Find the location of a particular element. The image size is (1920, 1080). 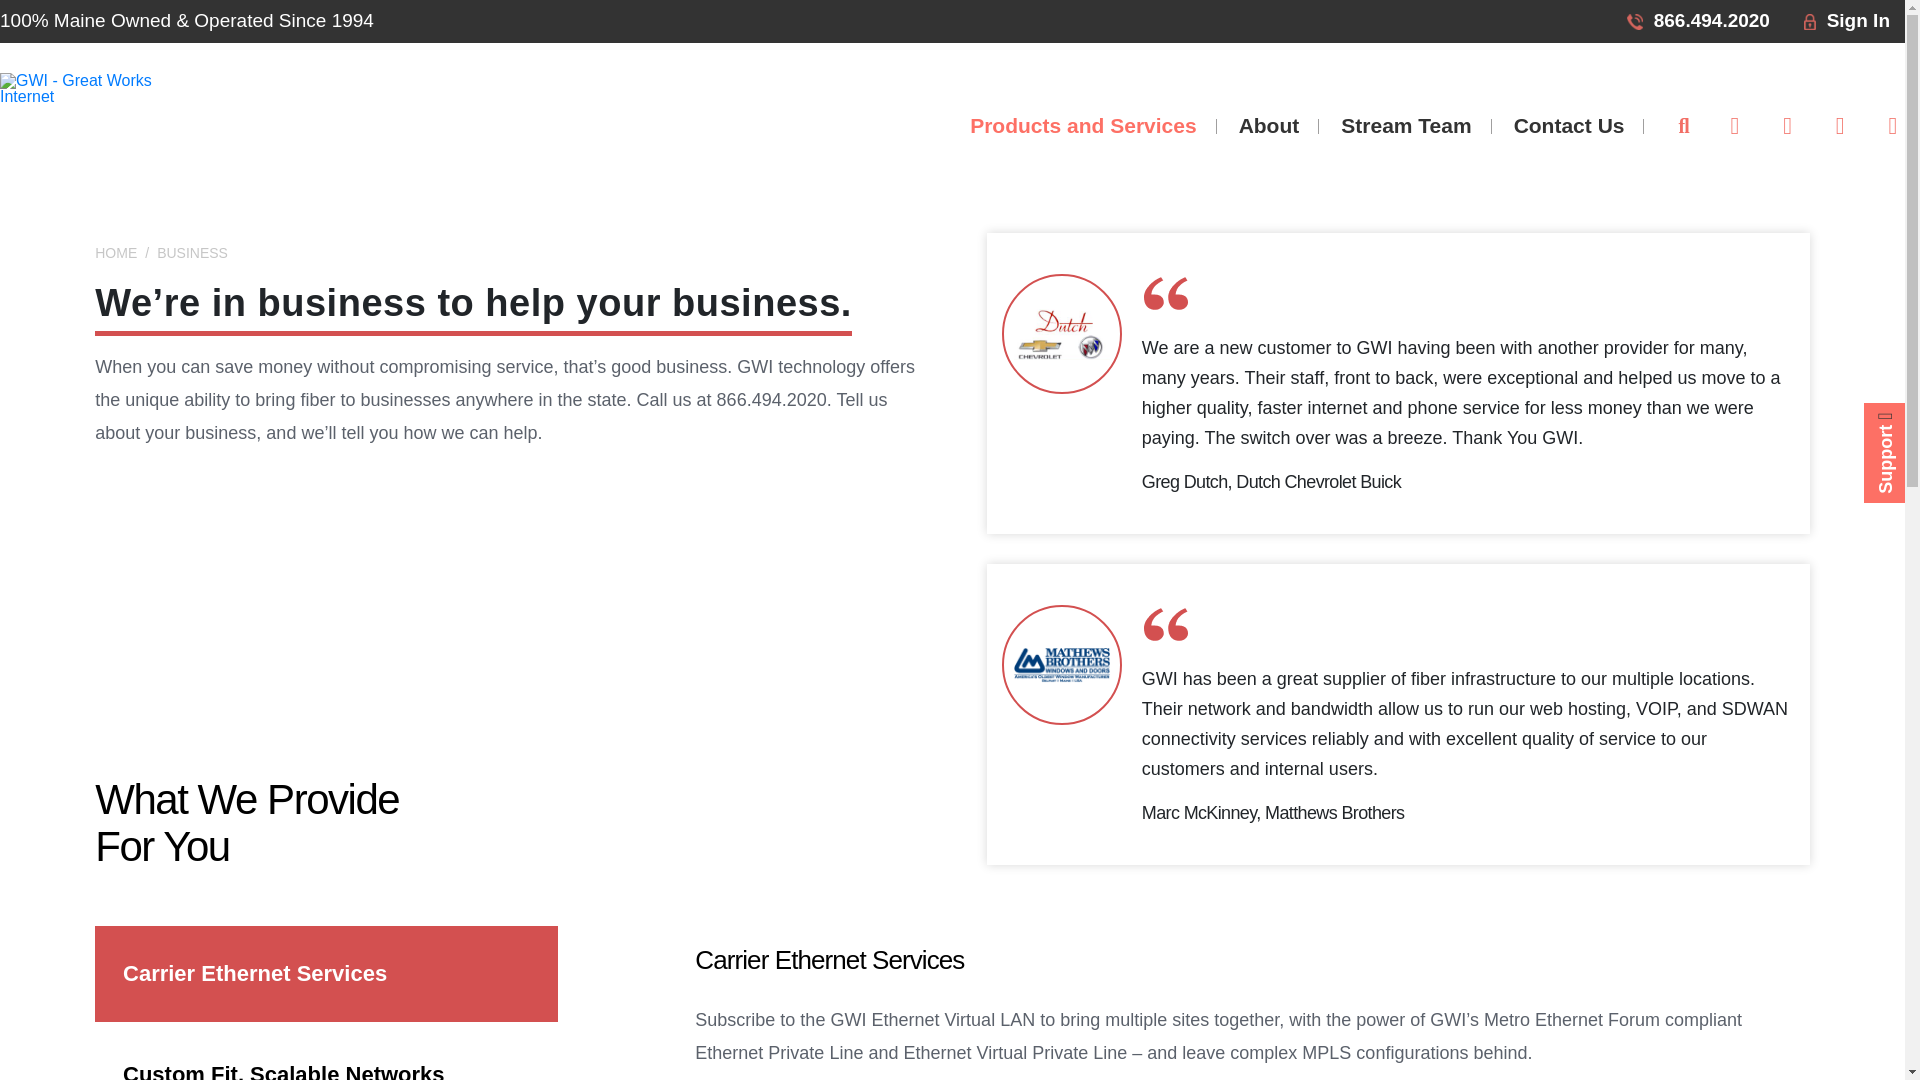

BUSINESS is located at coordinates (192, 253).